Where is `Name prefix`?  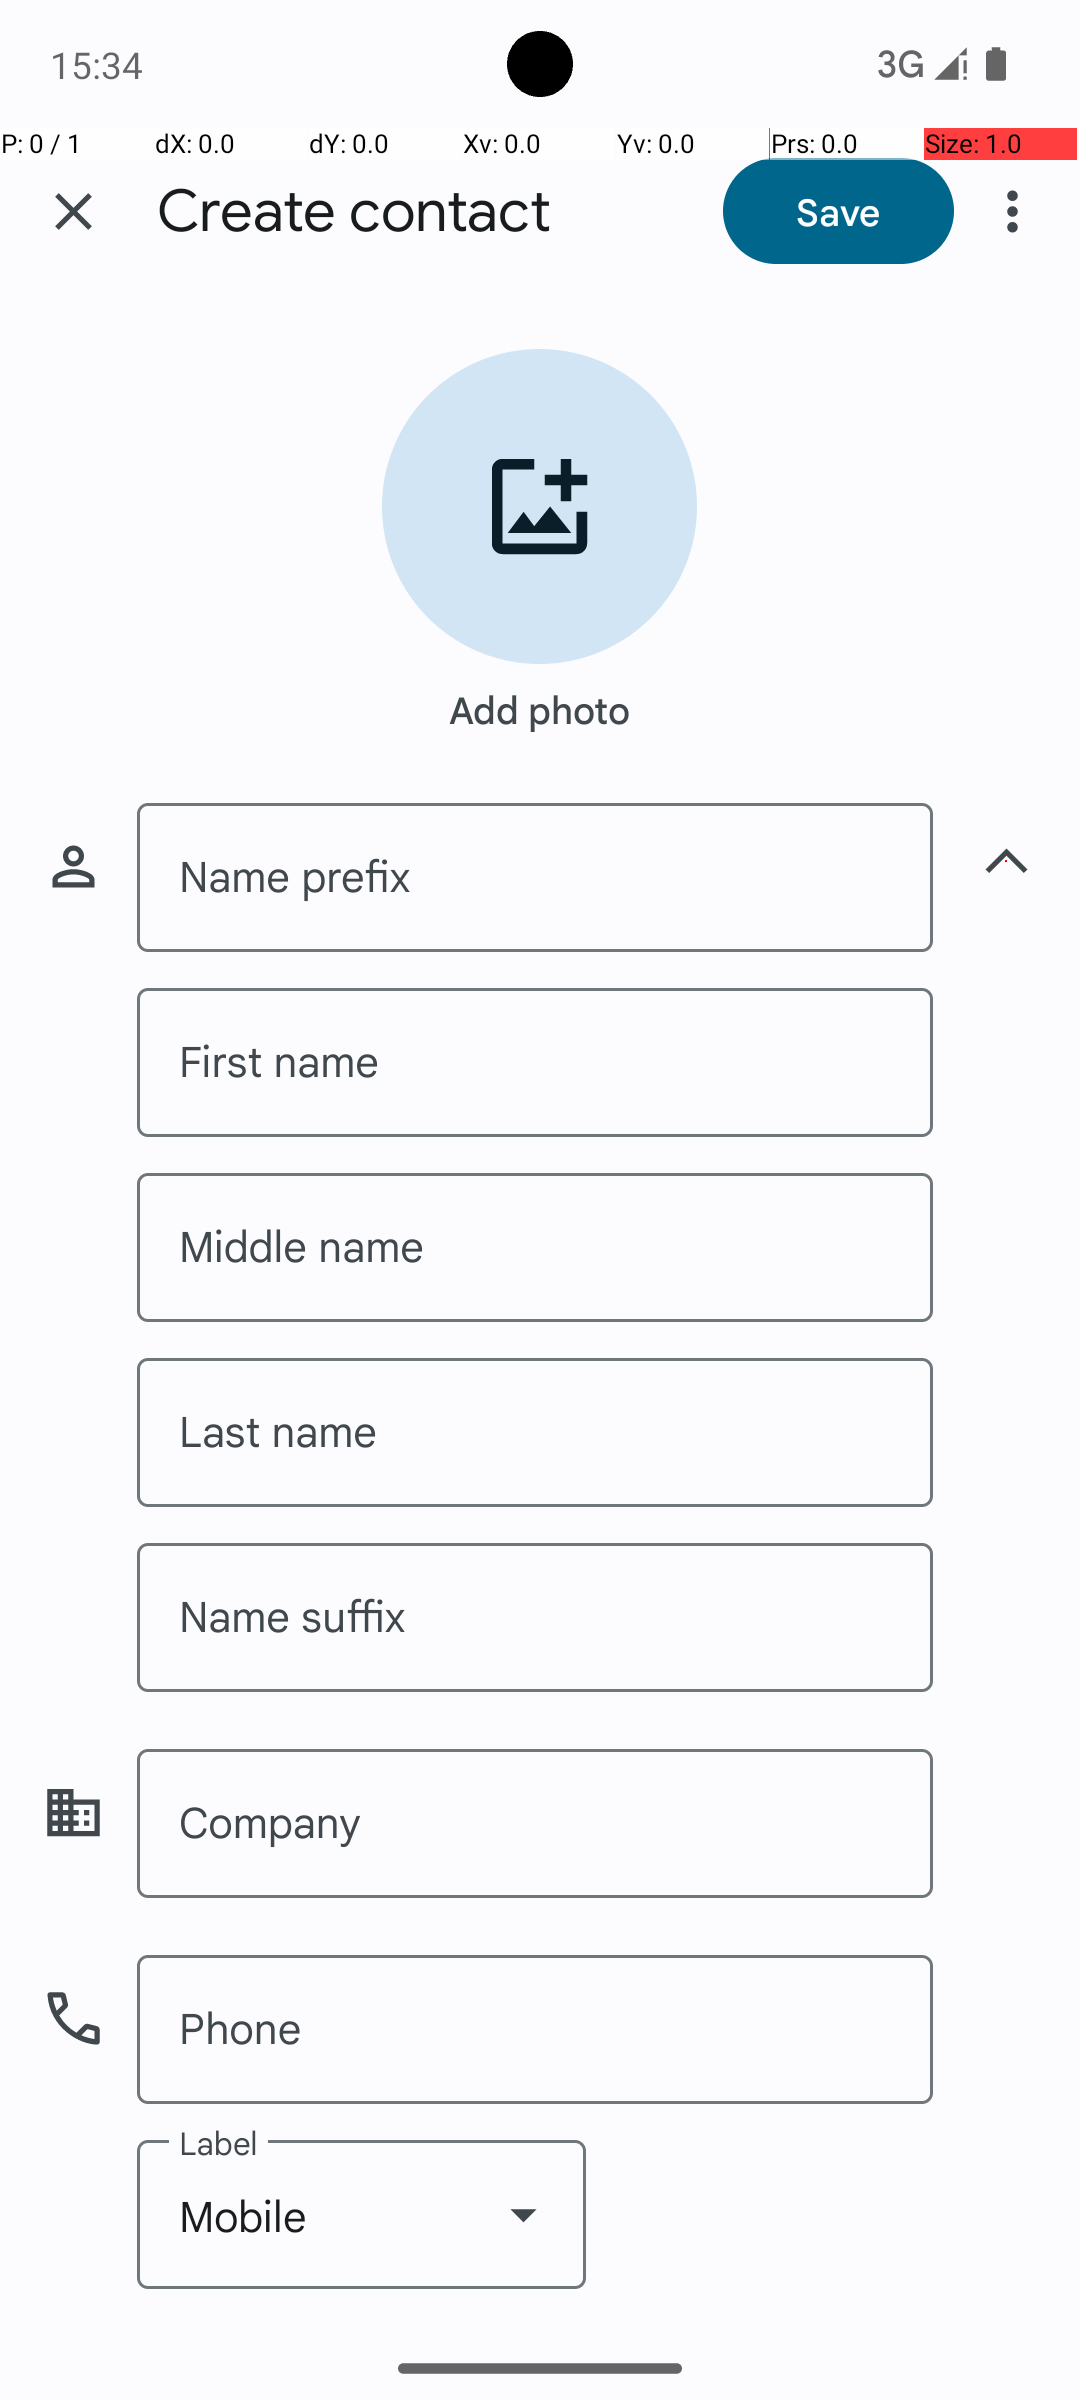 Name prefix is located at coordinates (535, 878).